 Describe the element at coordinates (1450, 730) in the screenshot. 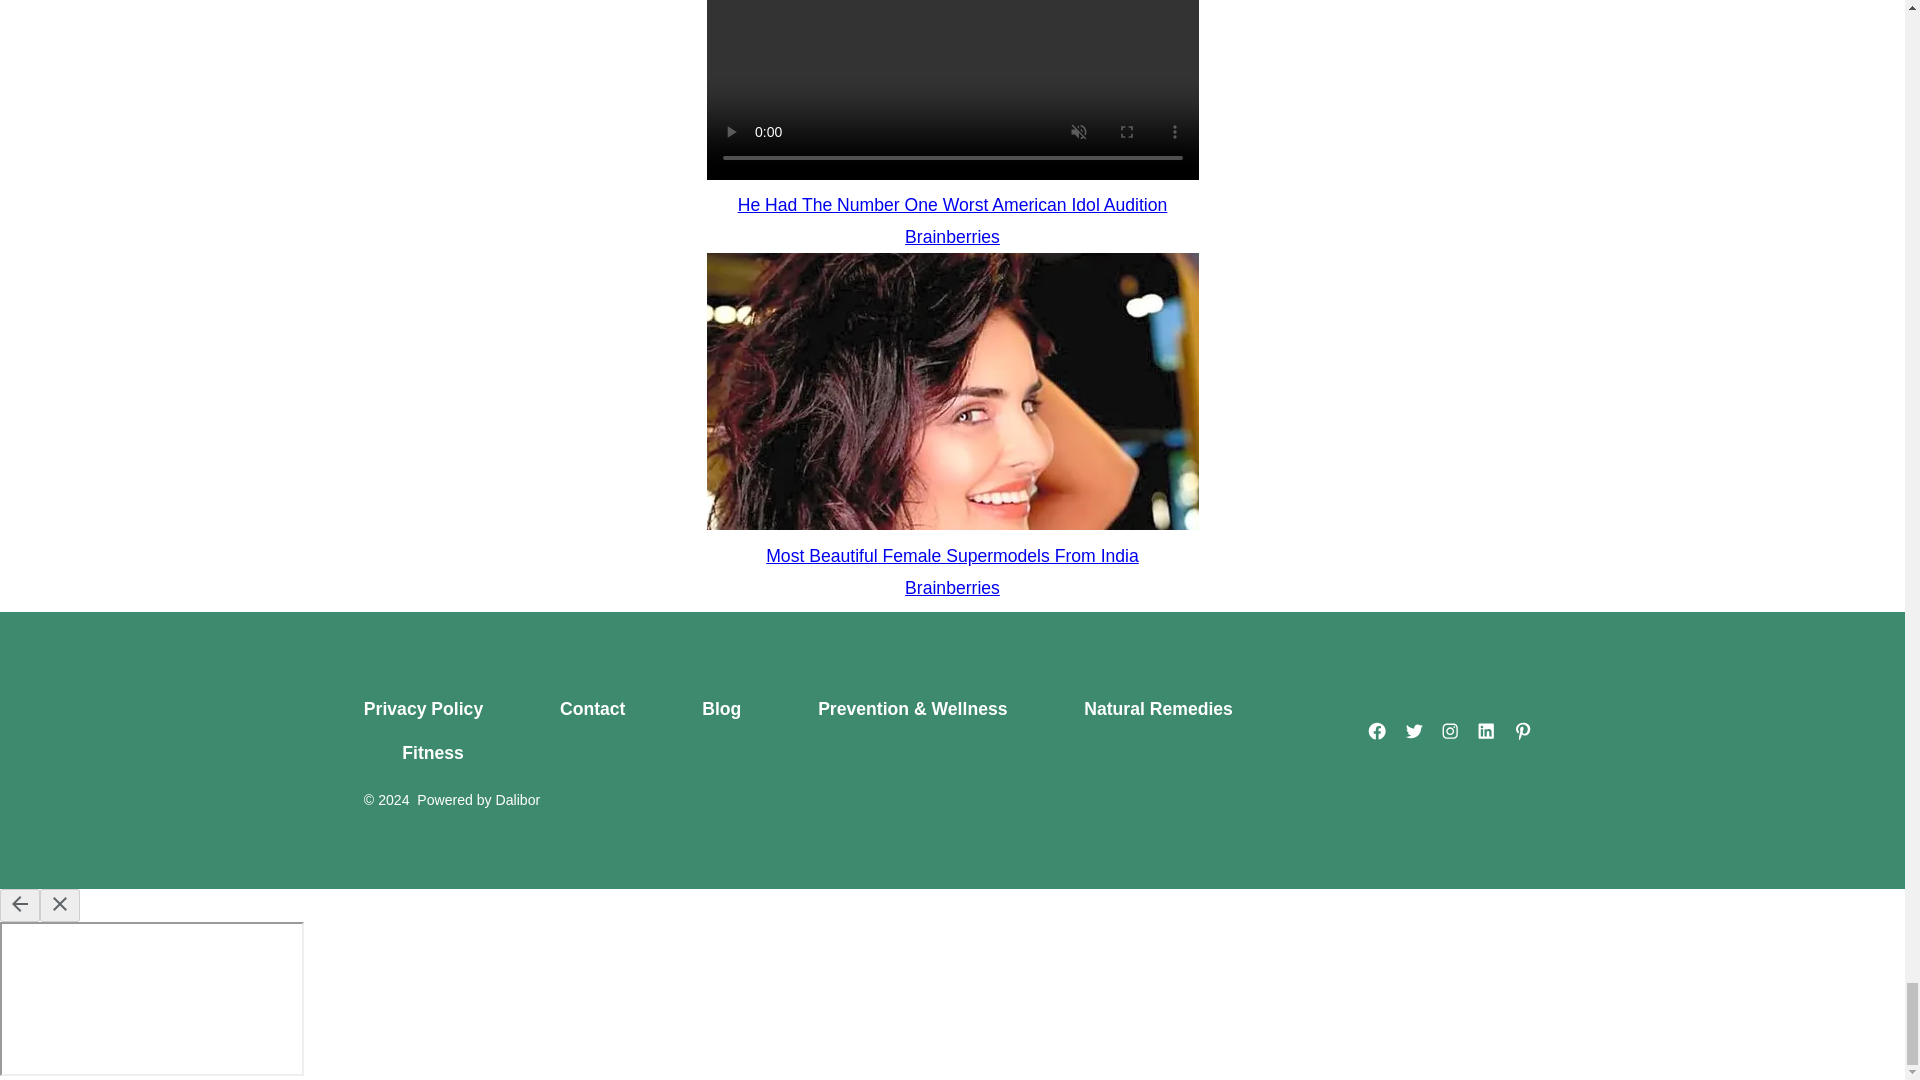

I see `Open Instagram in a new tab` at that location.